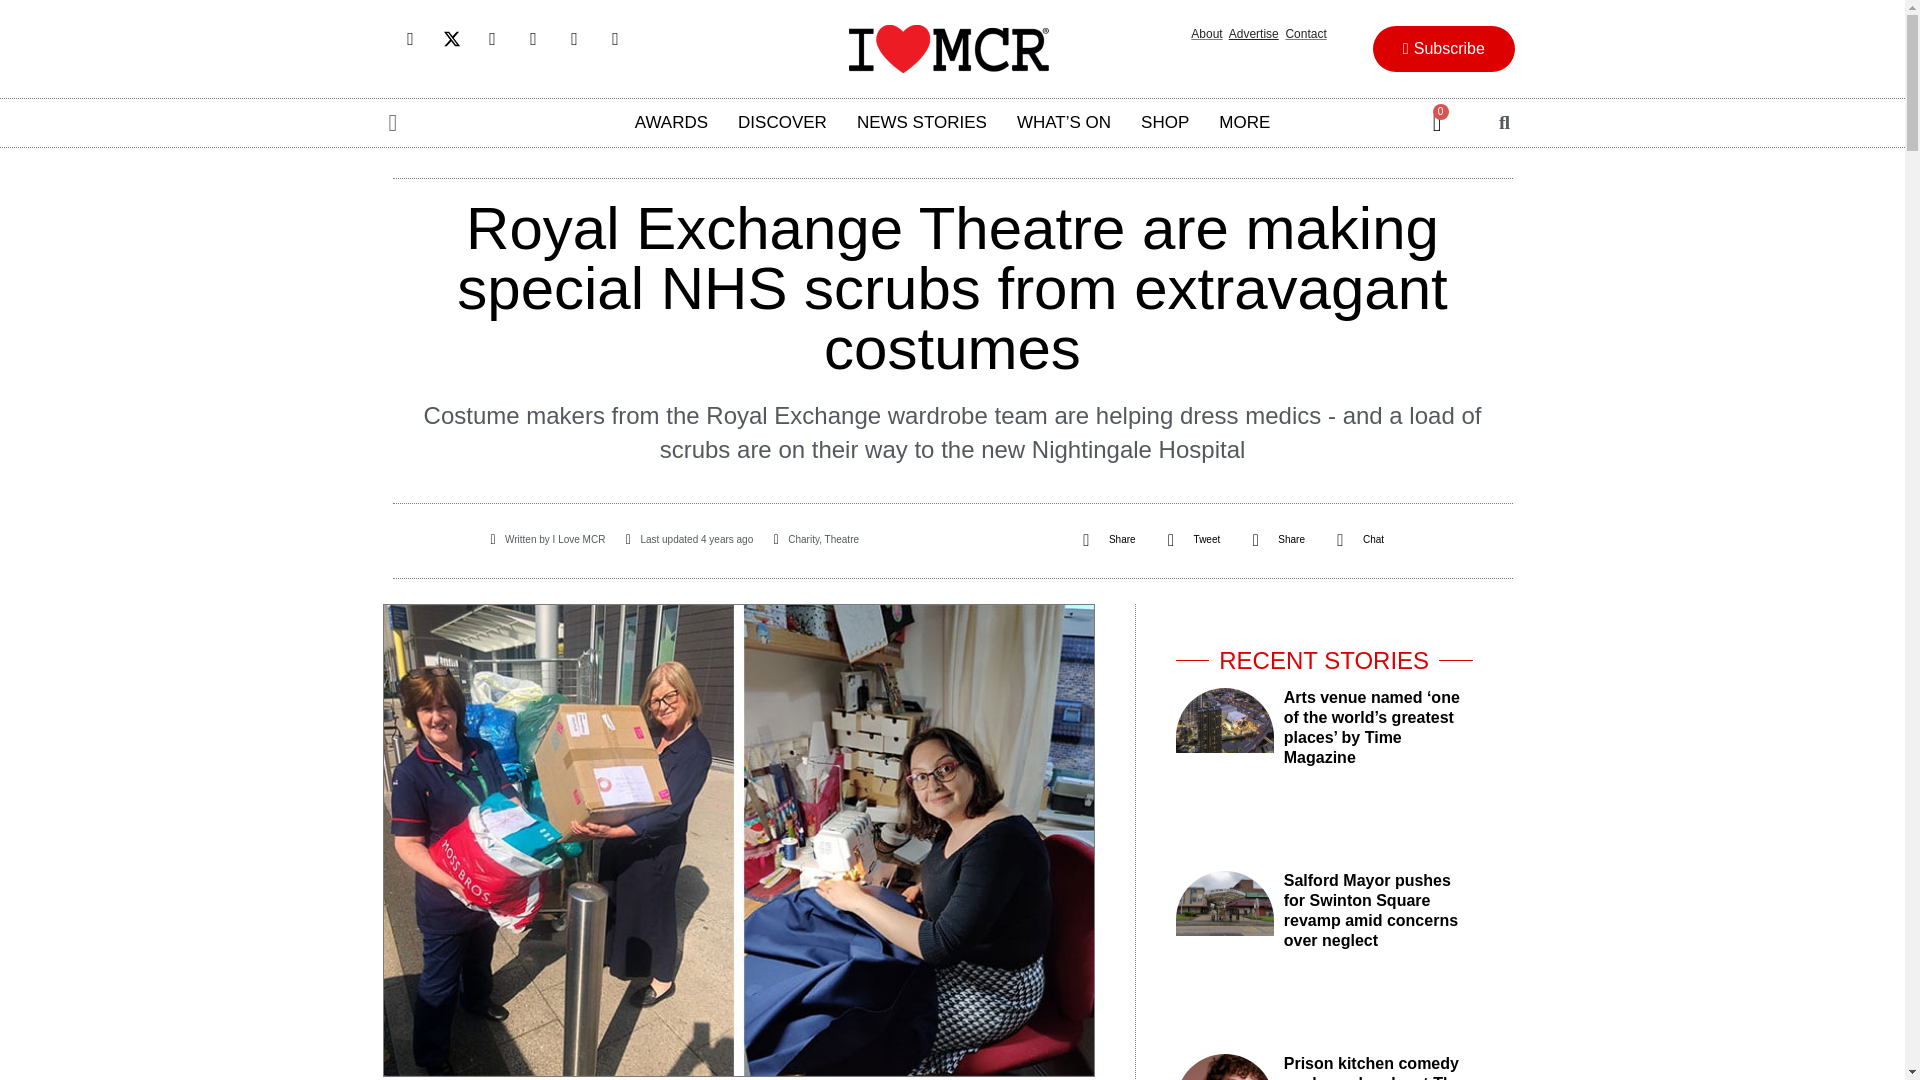 The height and width of the screenshot is (1080, 1920). Describe the element at coordinates (1253, 34) in the screenshot. I see `Advertise` at that location.